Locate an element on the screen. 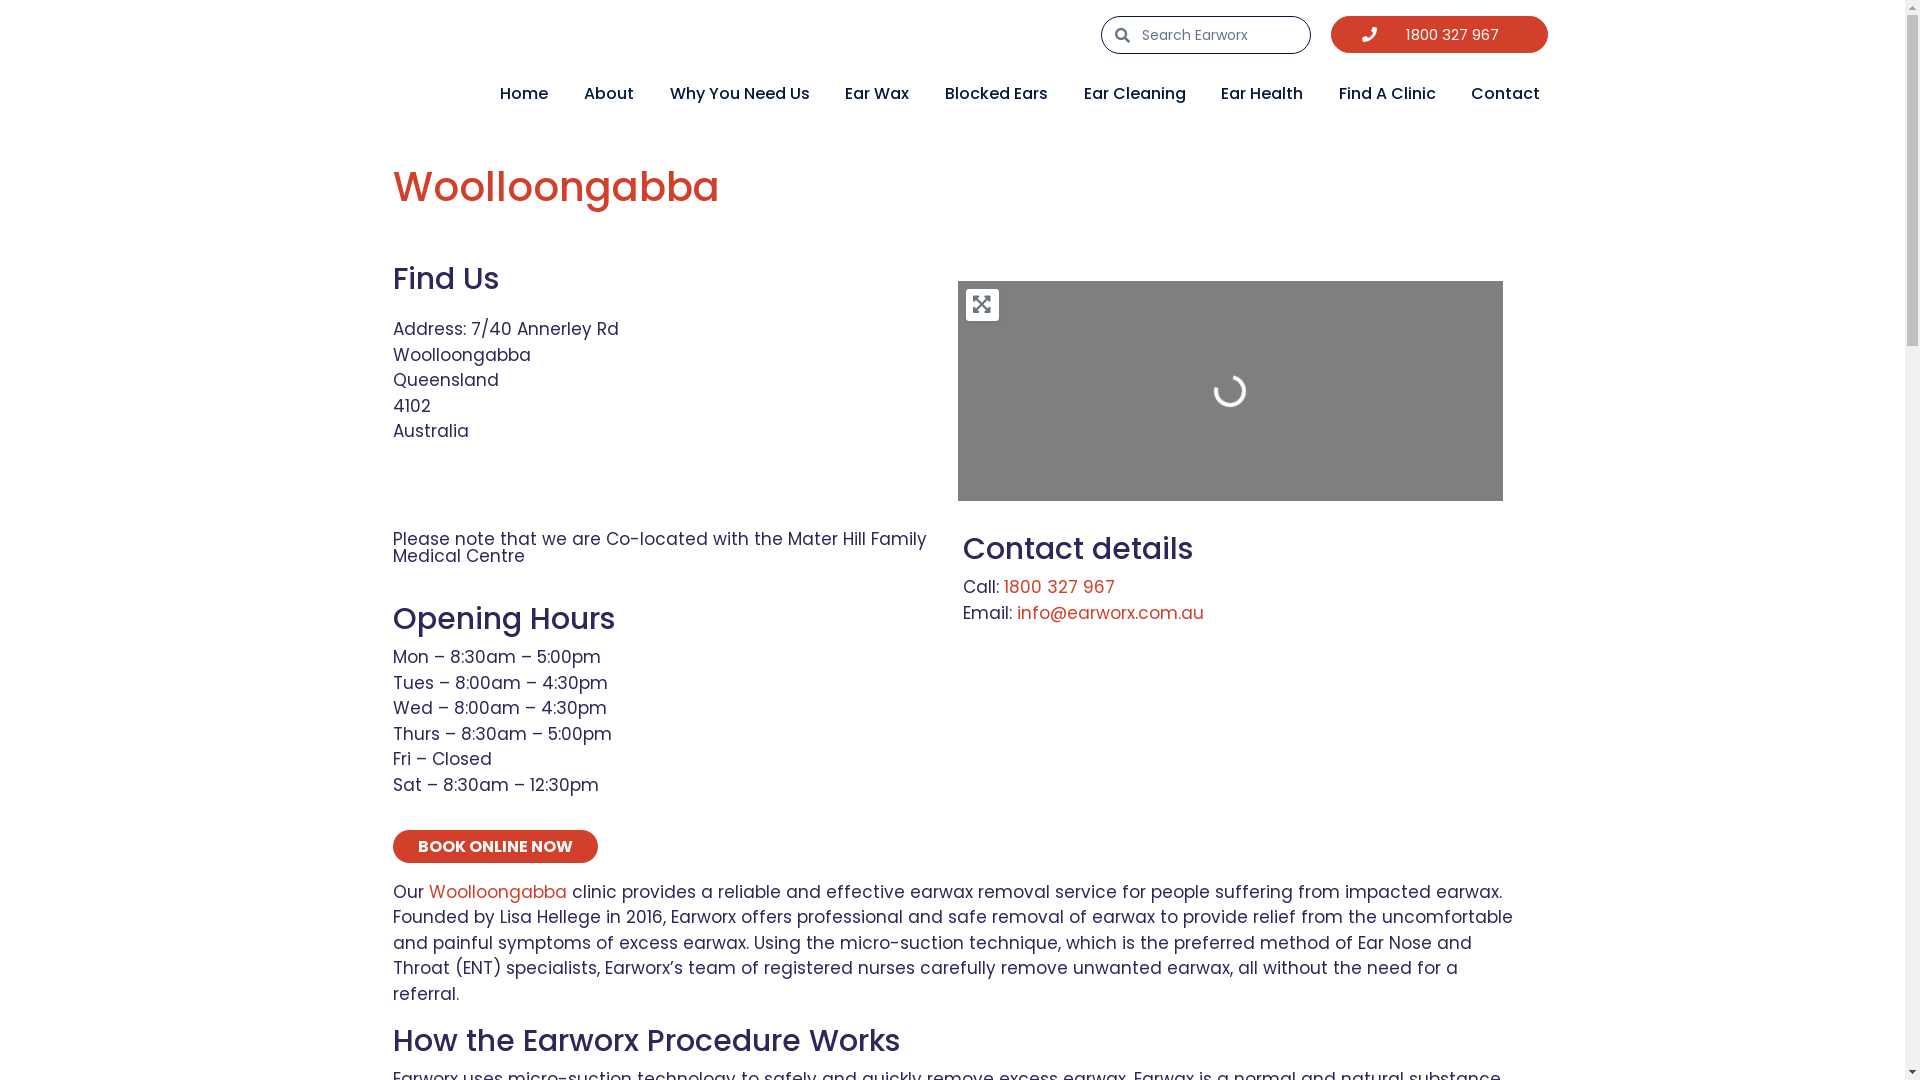 Image resolution: width=1920 pixels, height=1080 pixels. Woolloongabba is located at coordinates (556, 187).